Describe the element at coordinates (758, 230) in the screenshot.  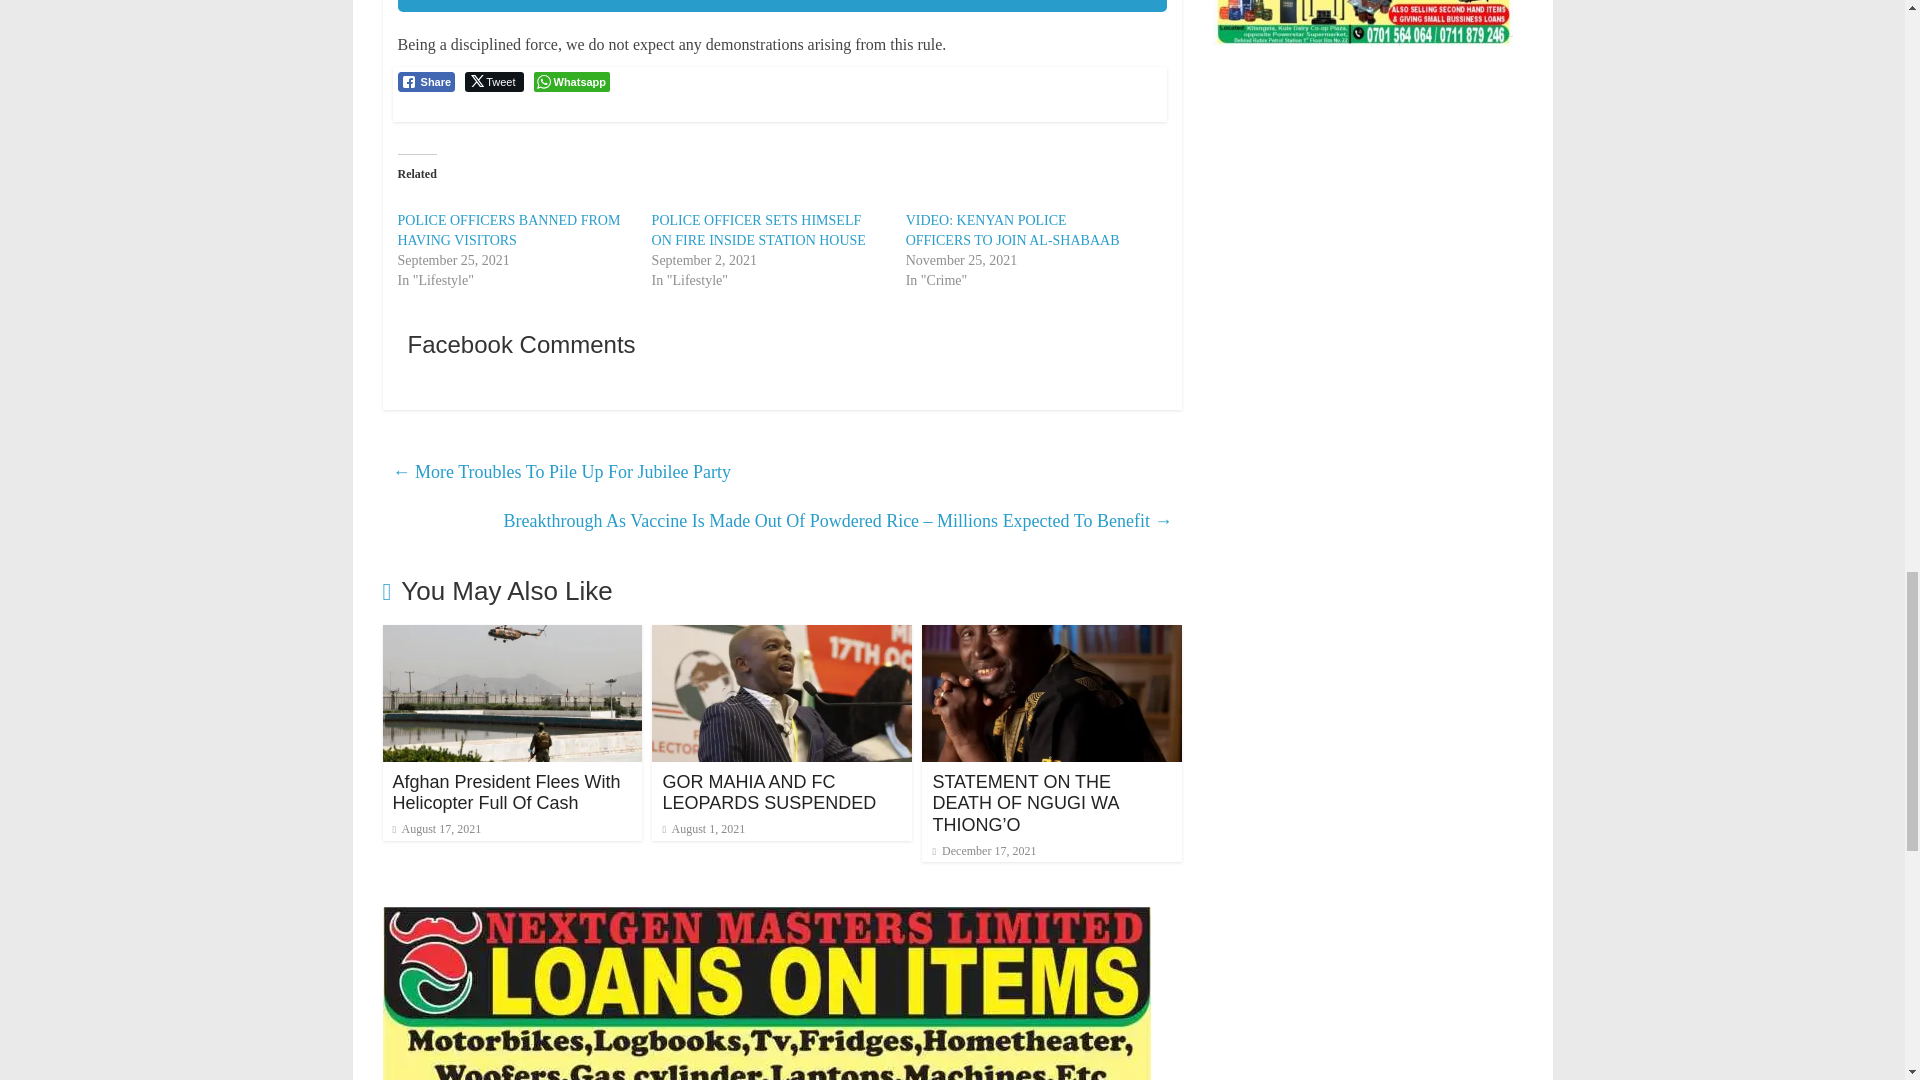
I see `POLICE OFFICER SETS HIMSELF ON FIRE INSIDE STATION HOUSE` at that location.